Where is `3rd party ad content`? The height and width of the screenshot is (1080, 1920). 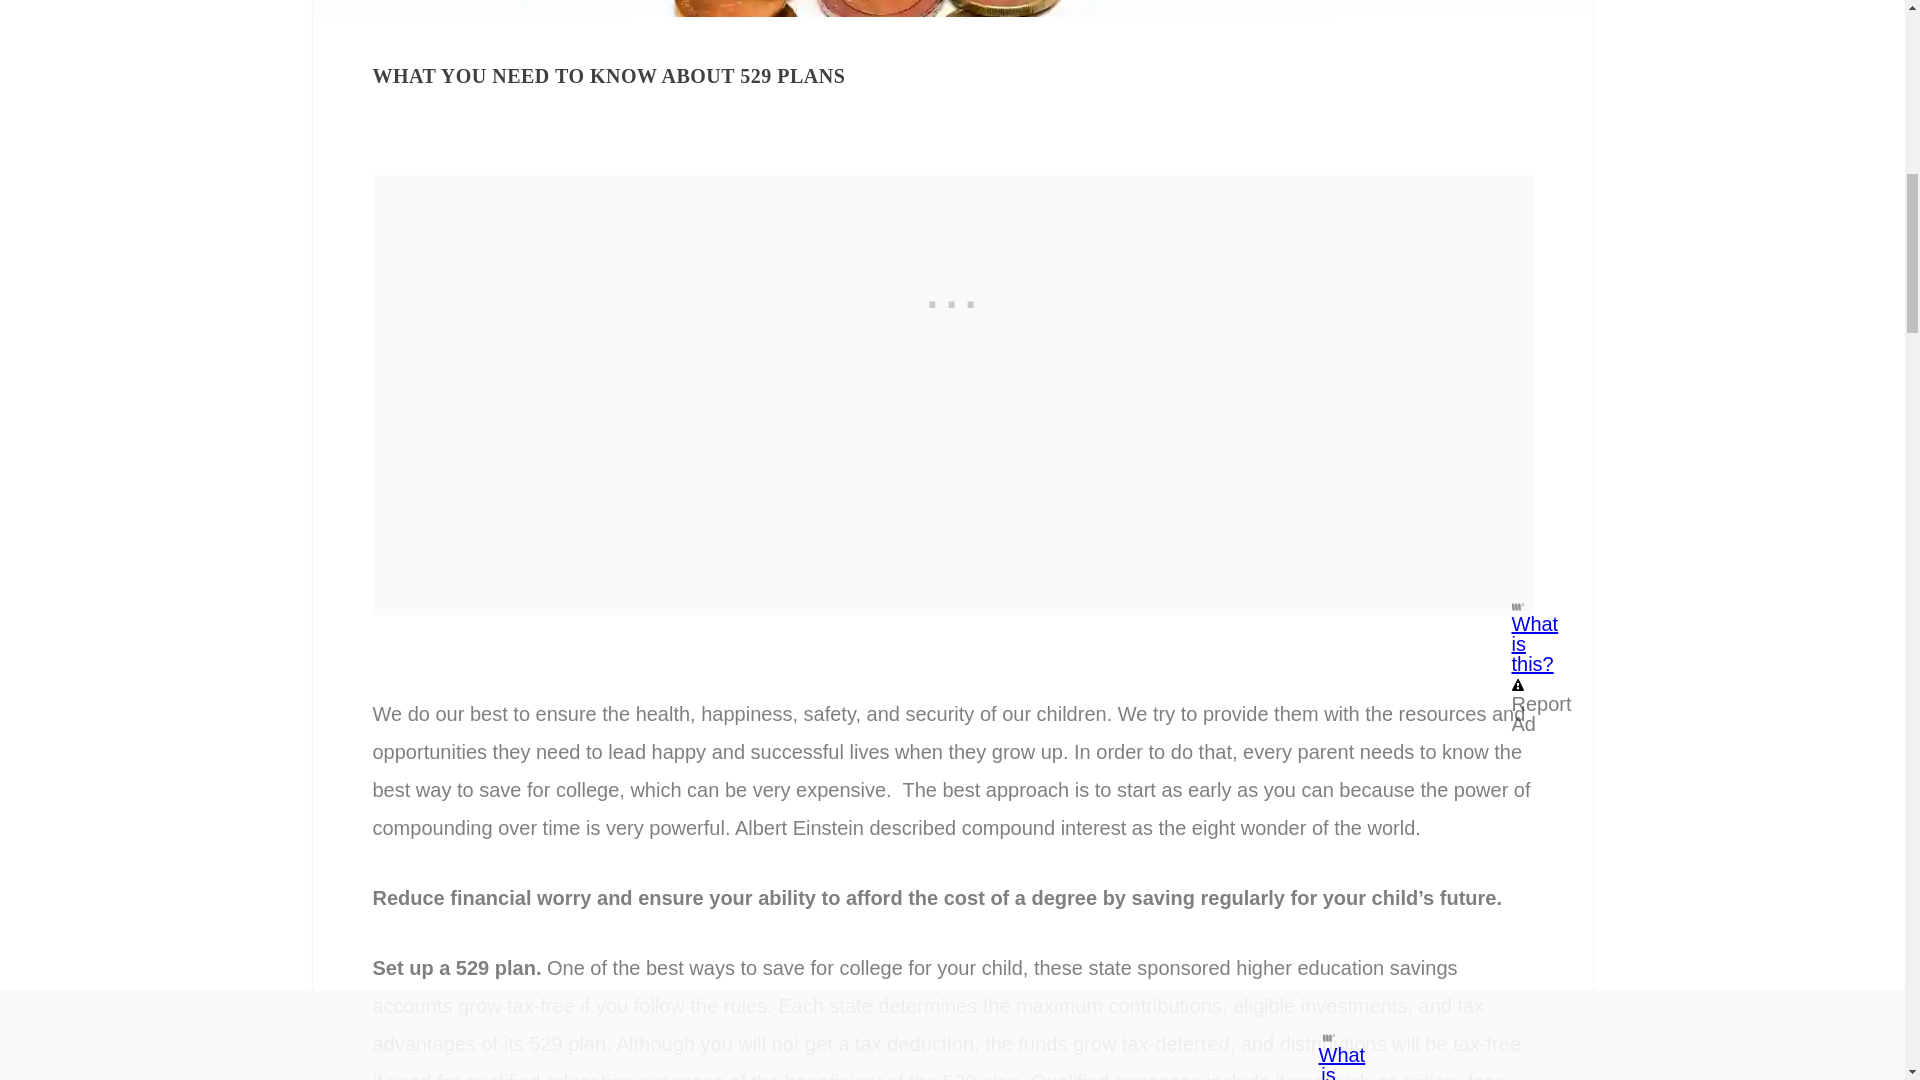
3rd party ad content is located at coordinates (952, 300).